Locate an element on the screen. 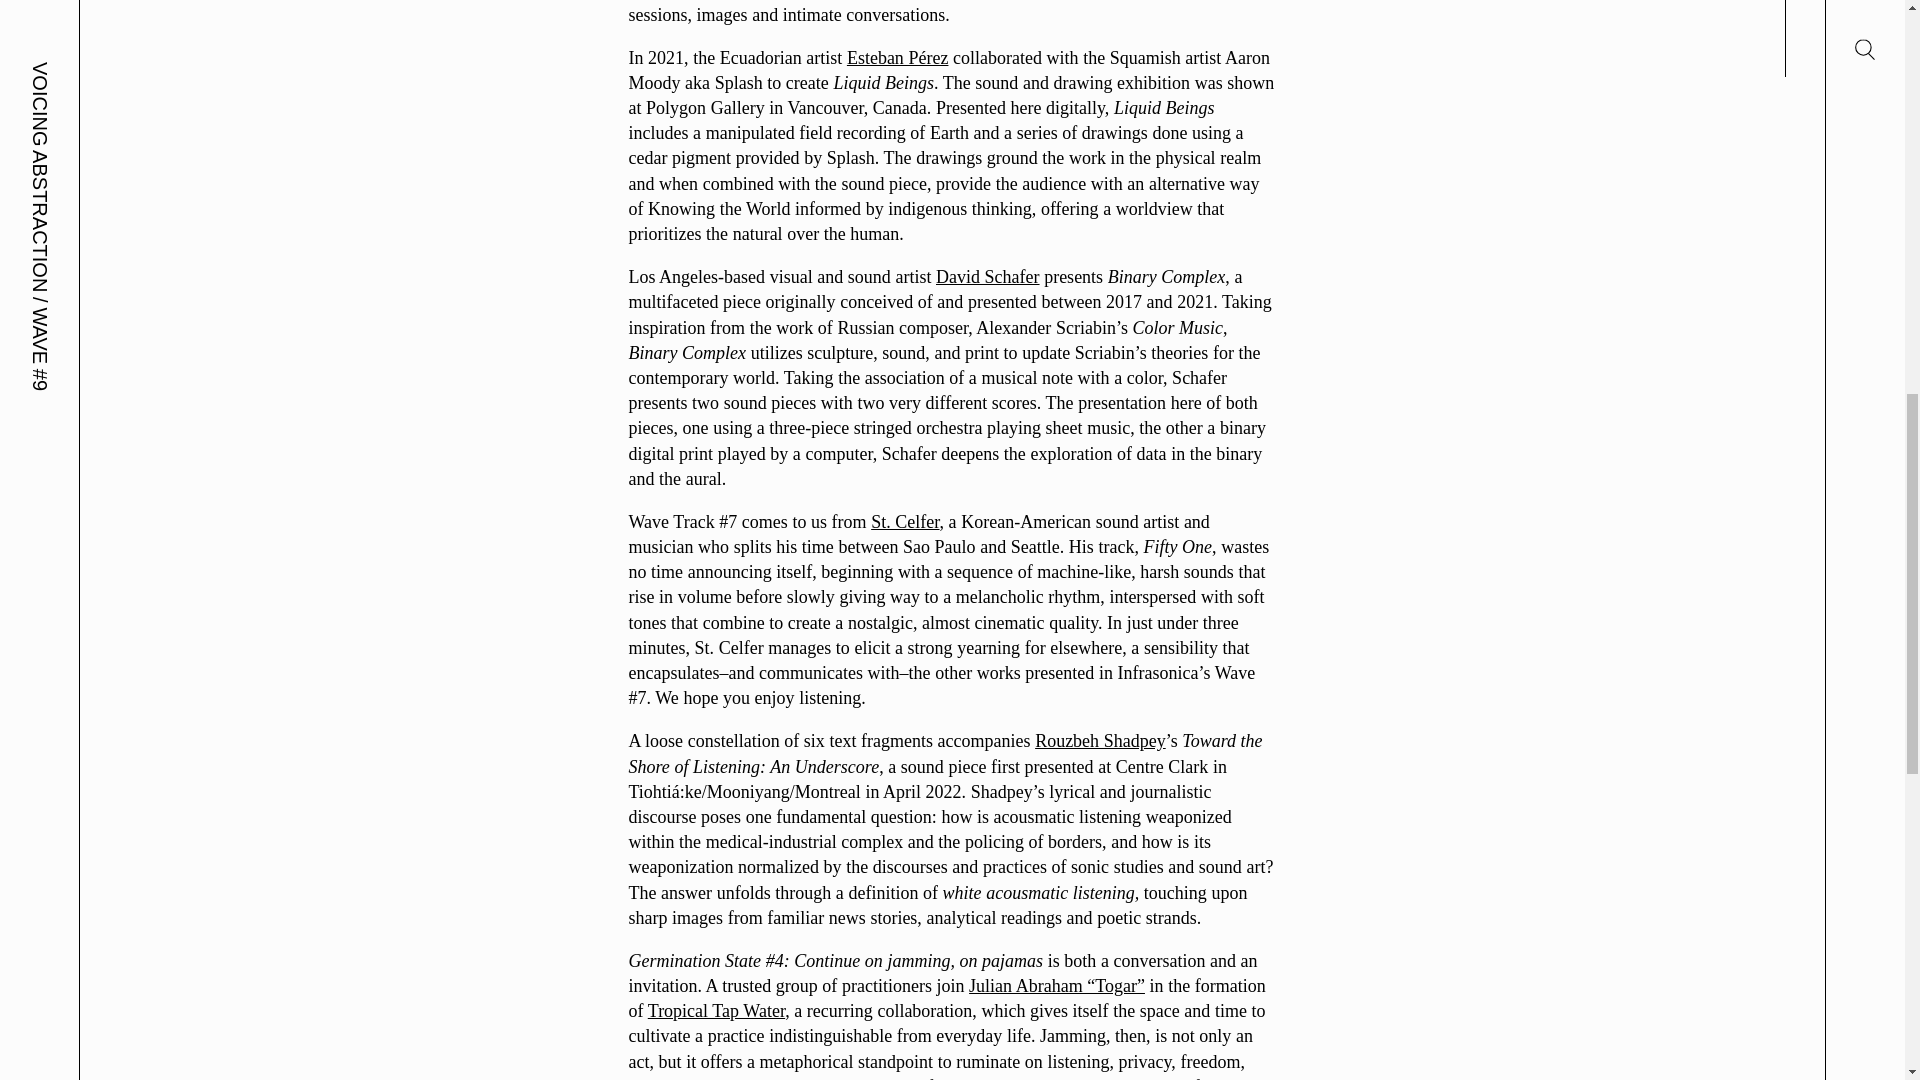 This screenshot has height=1080, width=1920. David Schafer is located at coordinates (988, 276).